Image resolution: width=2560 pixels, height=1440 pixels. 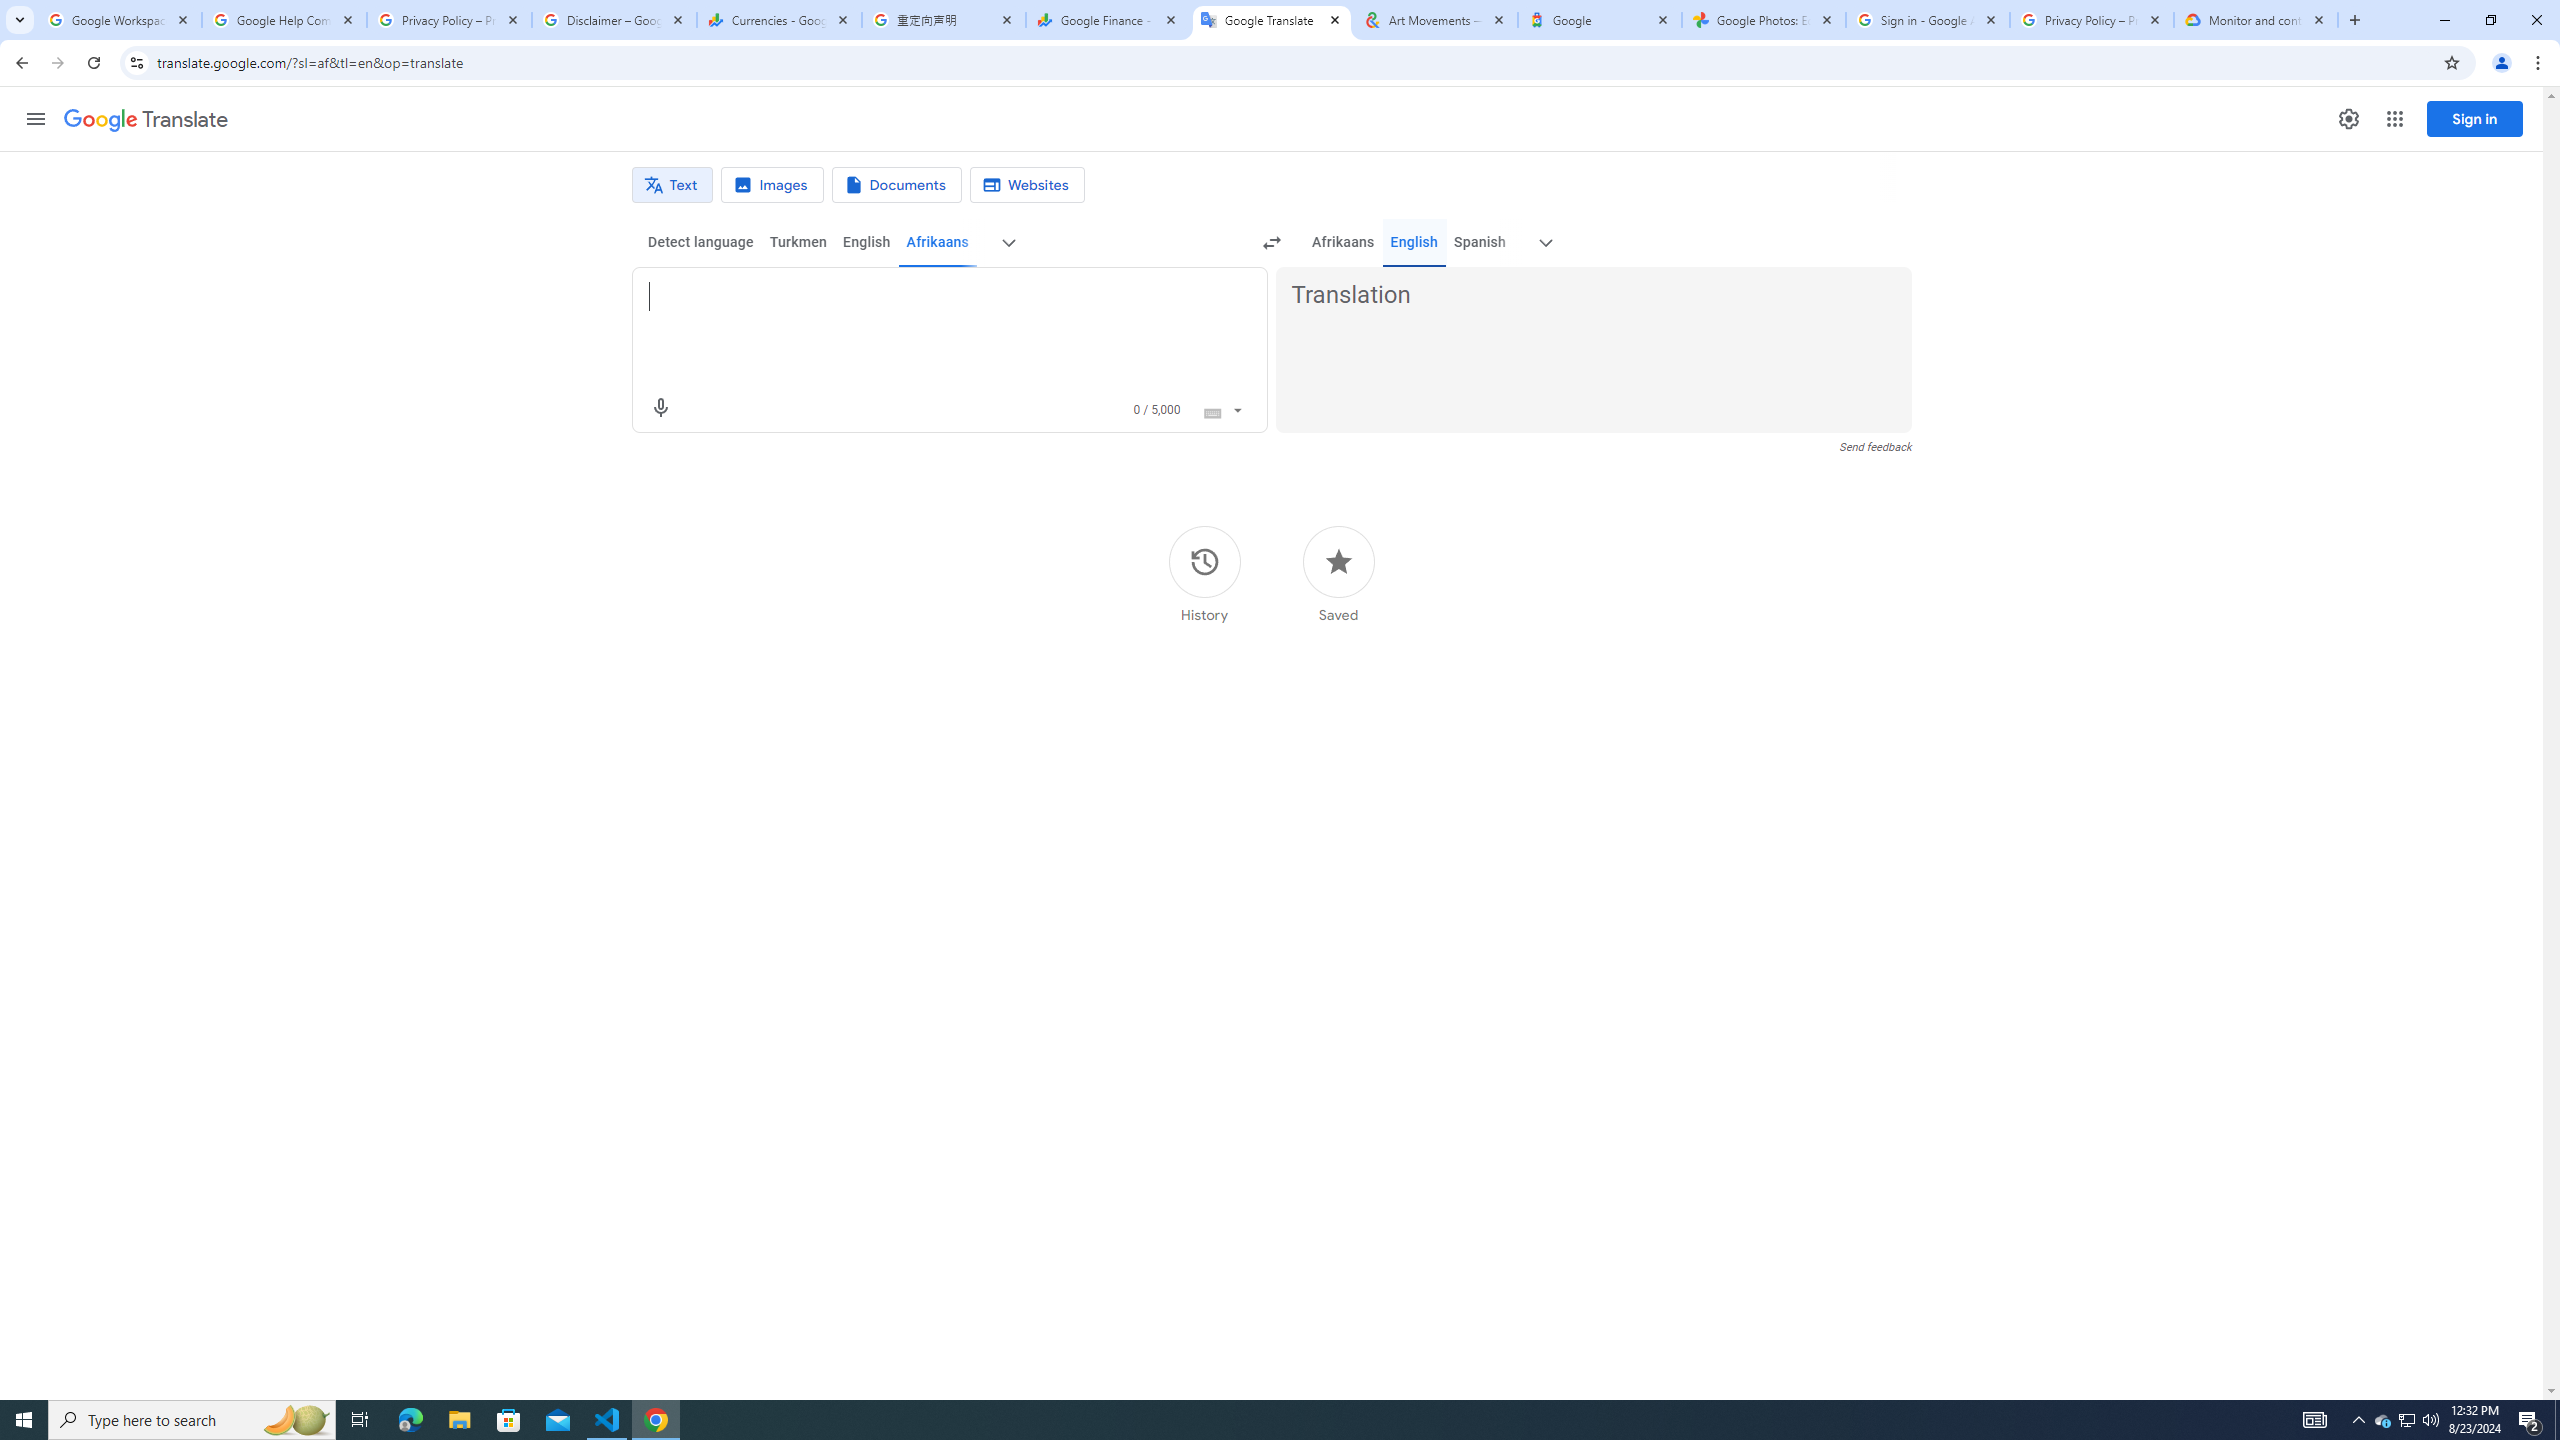 I want to click on Currencies - Google Finance, so click(x=779, y=20).